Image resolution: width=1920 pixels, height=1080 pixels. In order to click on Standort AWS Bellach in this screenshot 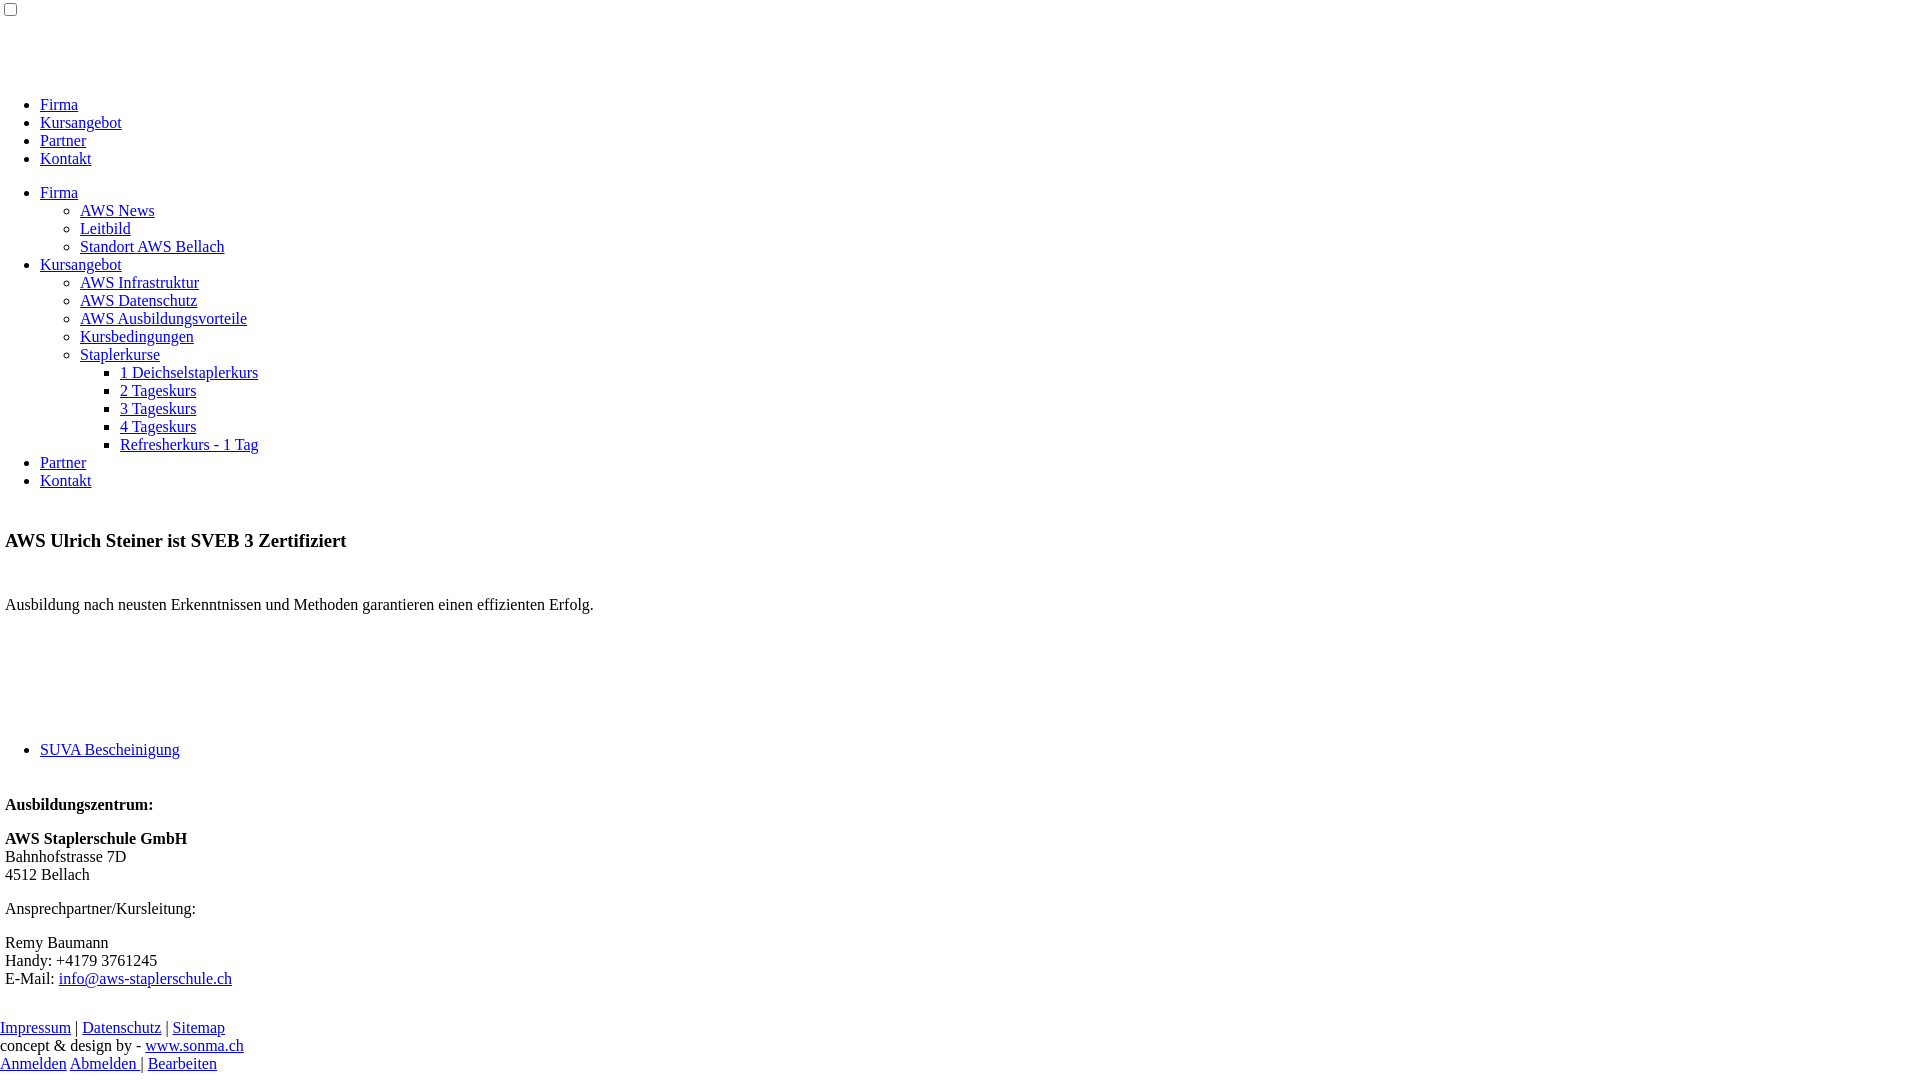, I will do `click(152, 246)`.